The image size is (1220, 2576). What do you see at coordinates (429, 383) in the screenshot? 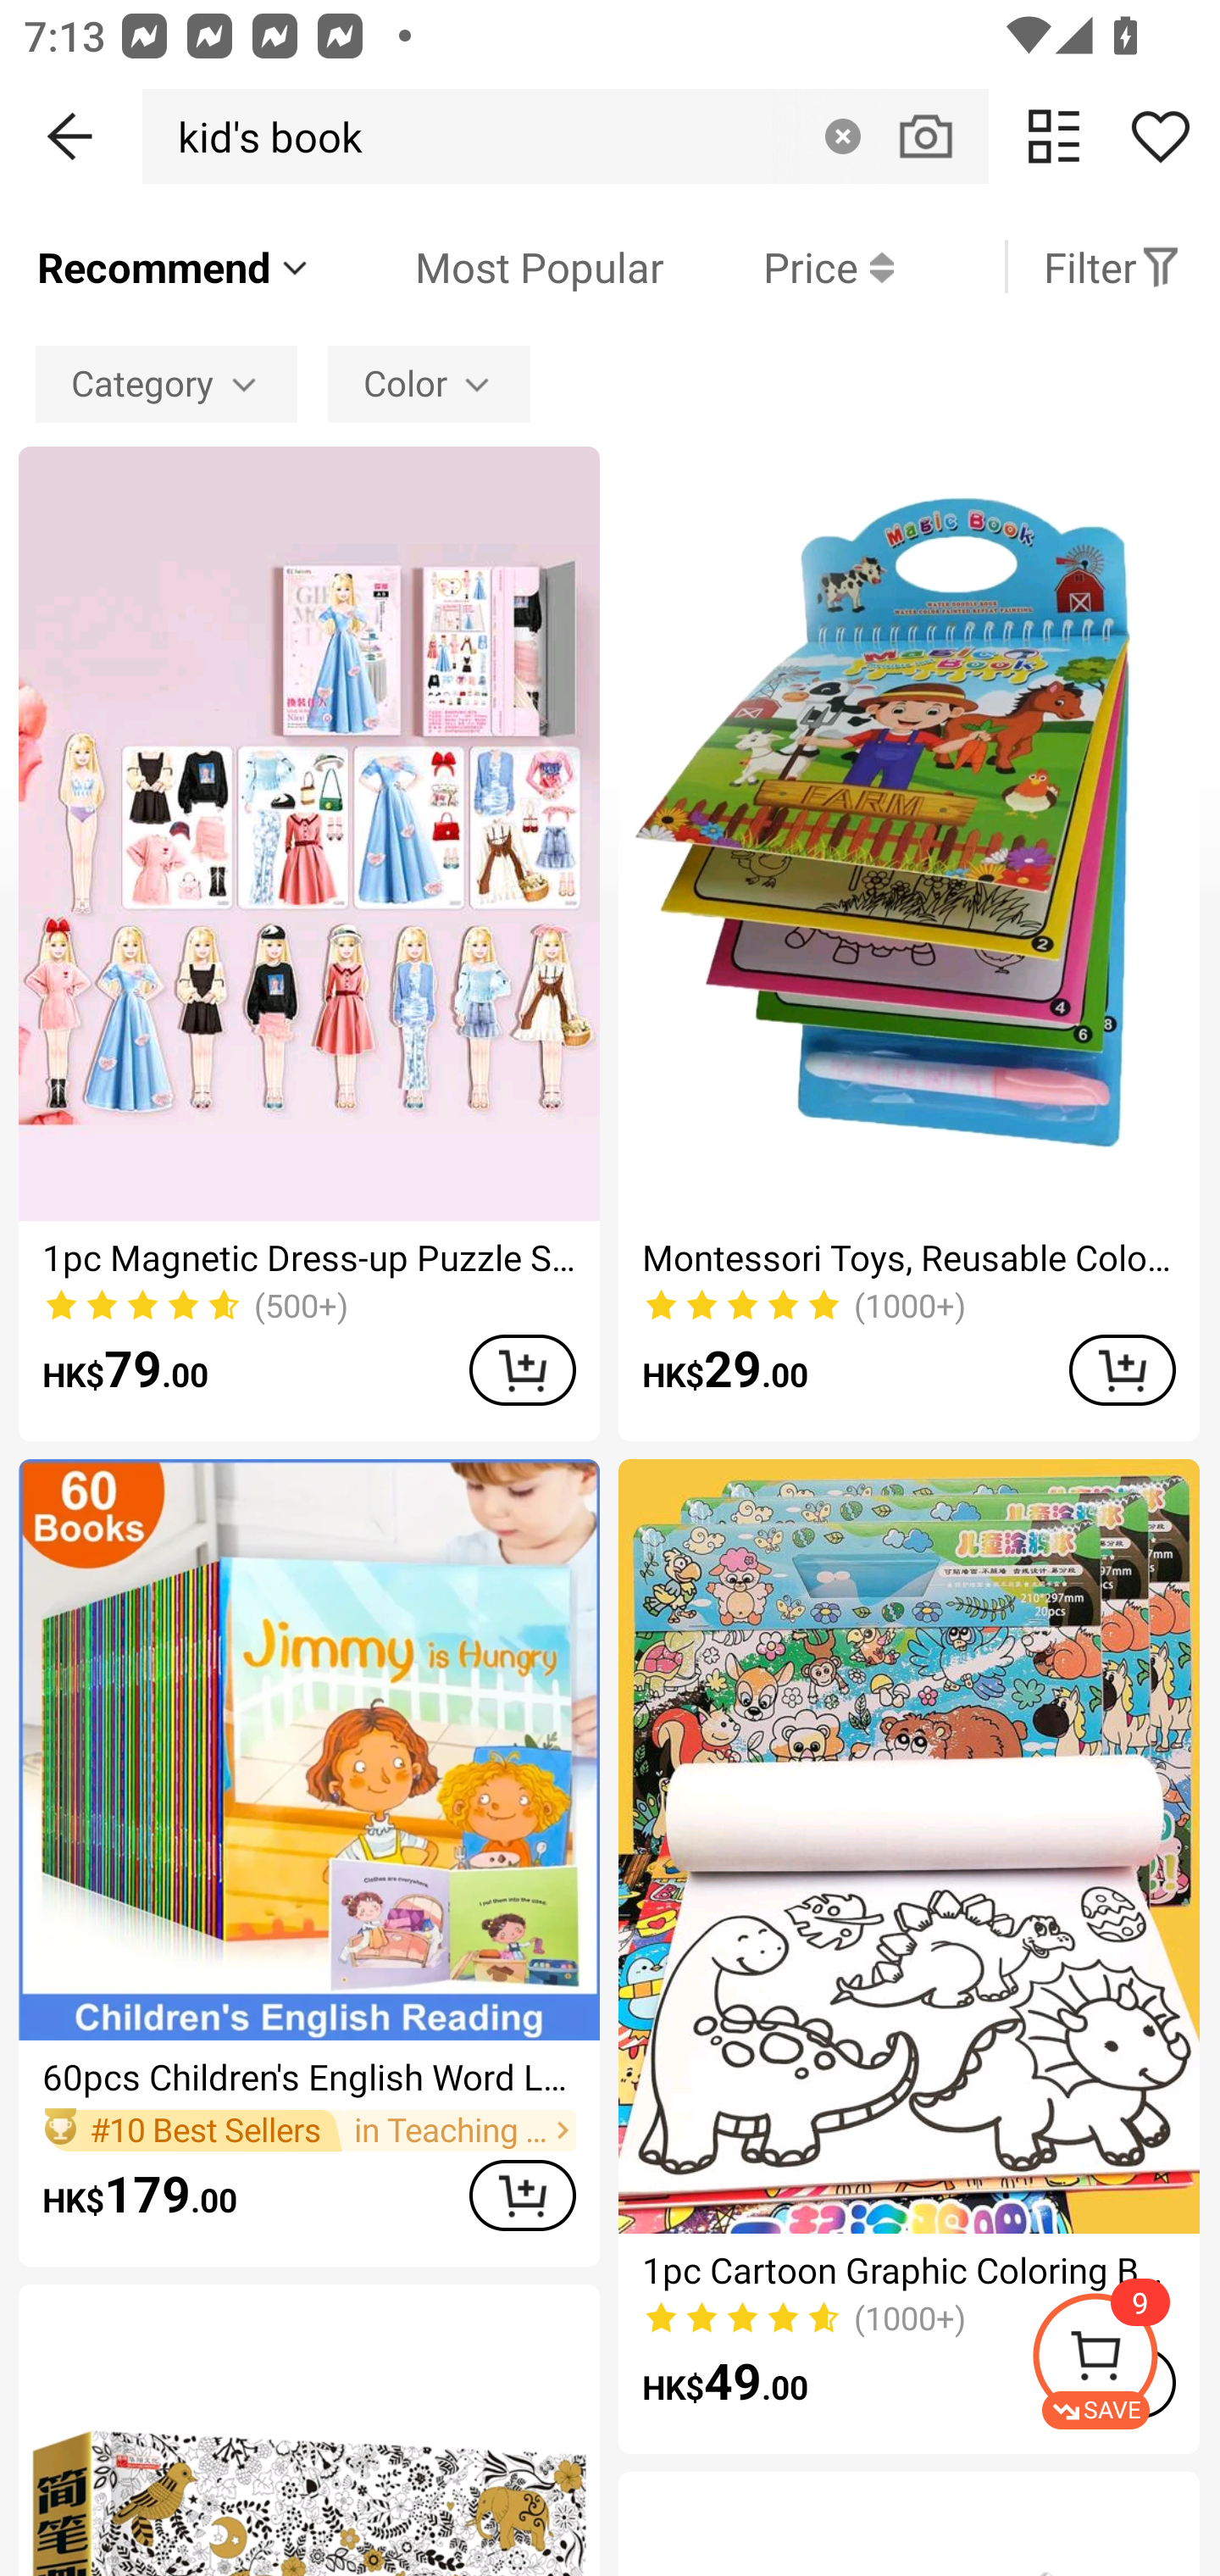
I see `Color` at bounding box center [429, 383].